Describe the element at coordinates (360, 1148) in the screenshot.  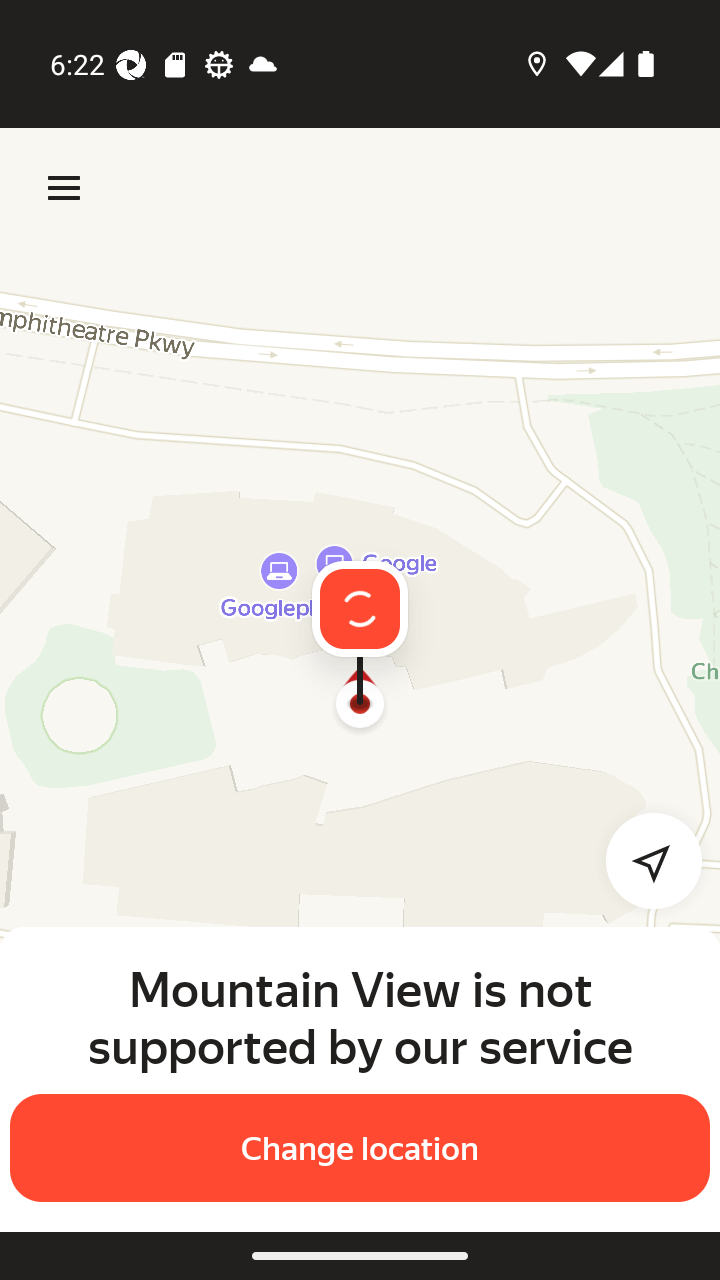
I see `Change location` at that location.